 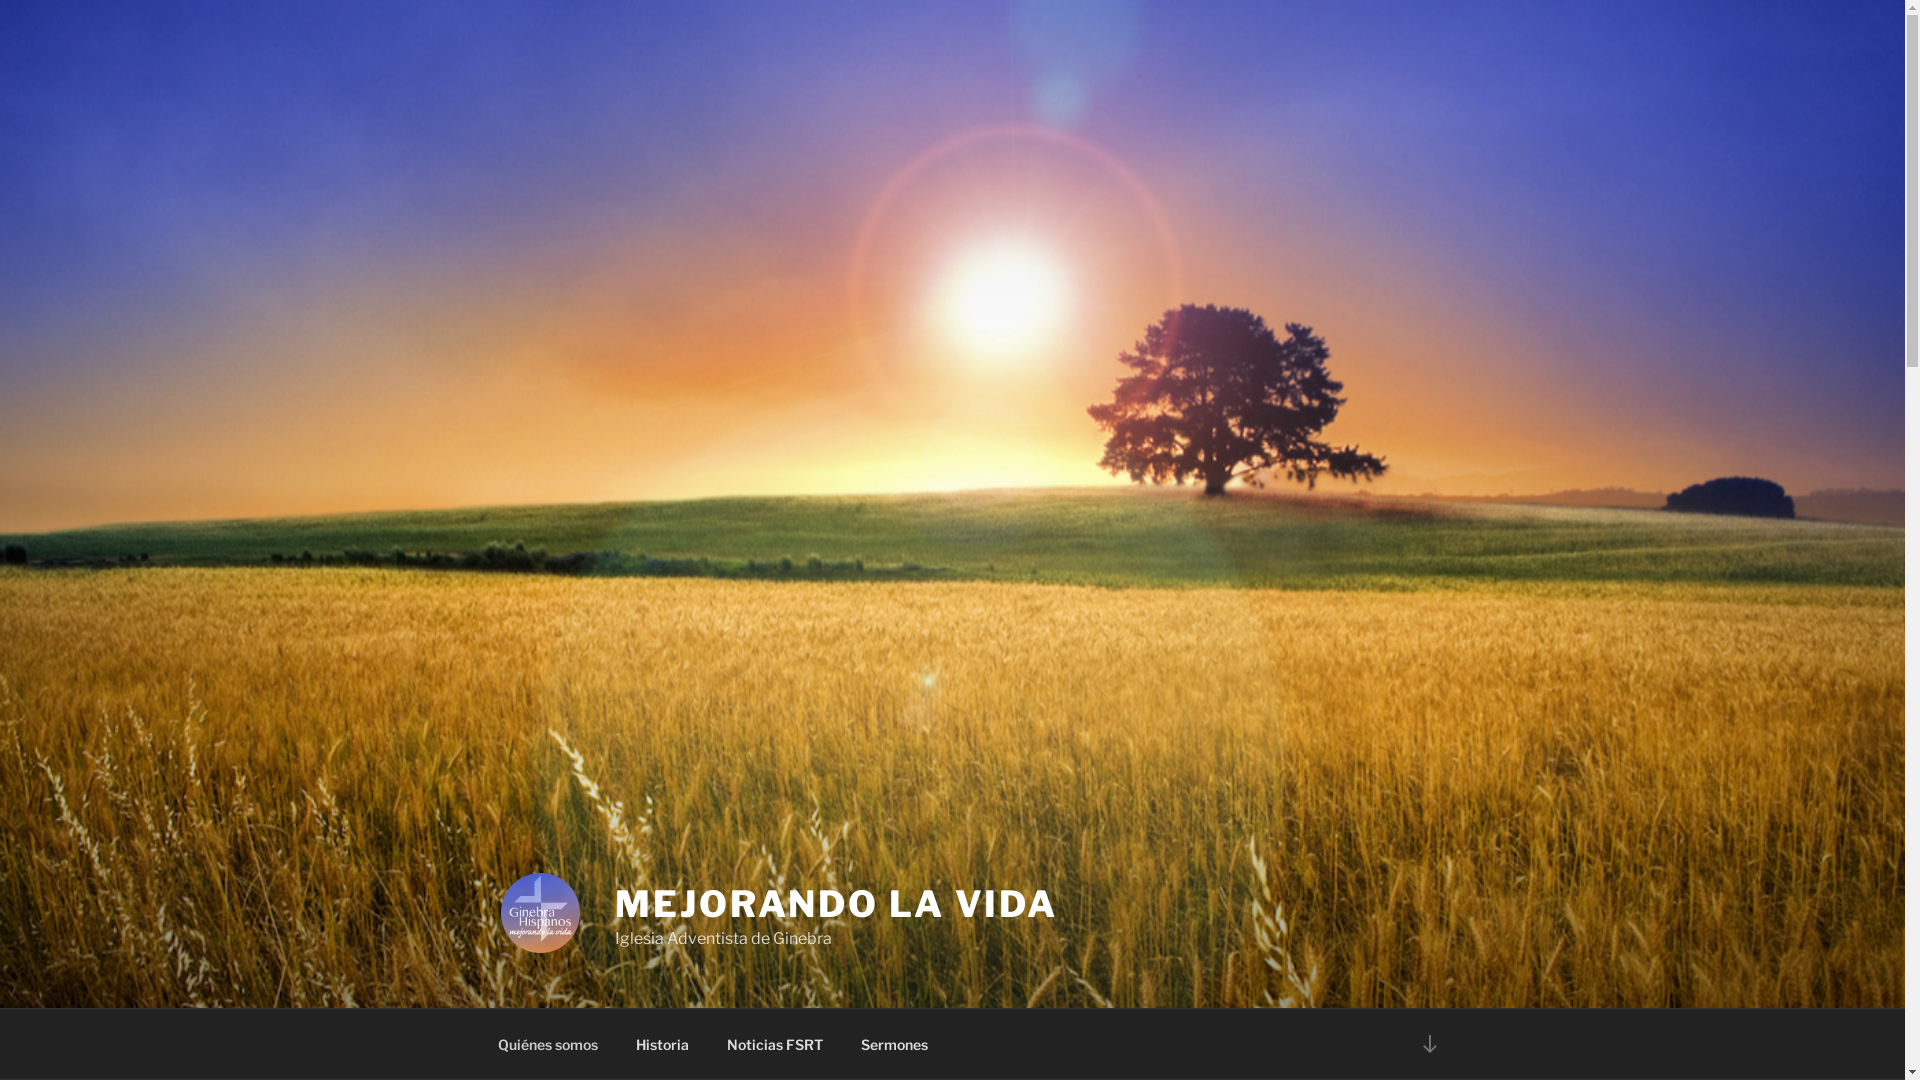 What do you see at coordinates (1429, 1044) in the screenshot?
I see `Desplazarse al contenido` at bounding box center [1429, 1044].